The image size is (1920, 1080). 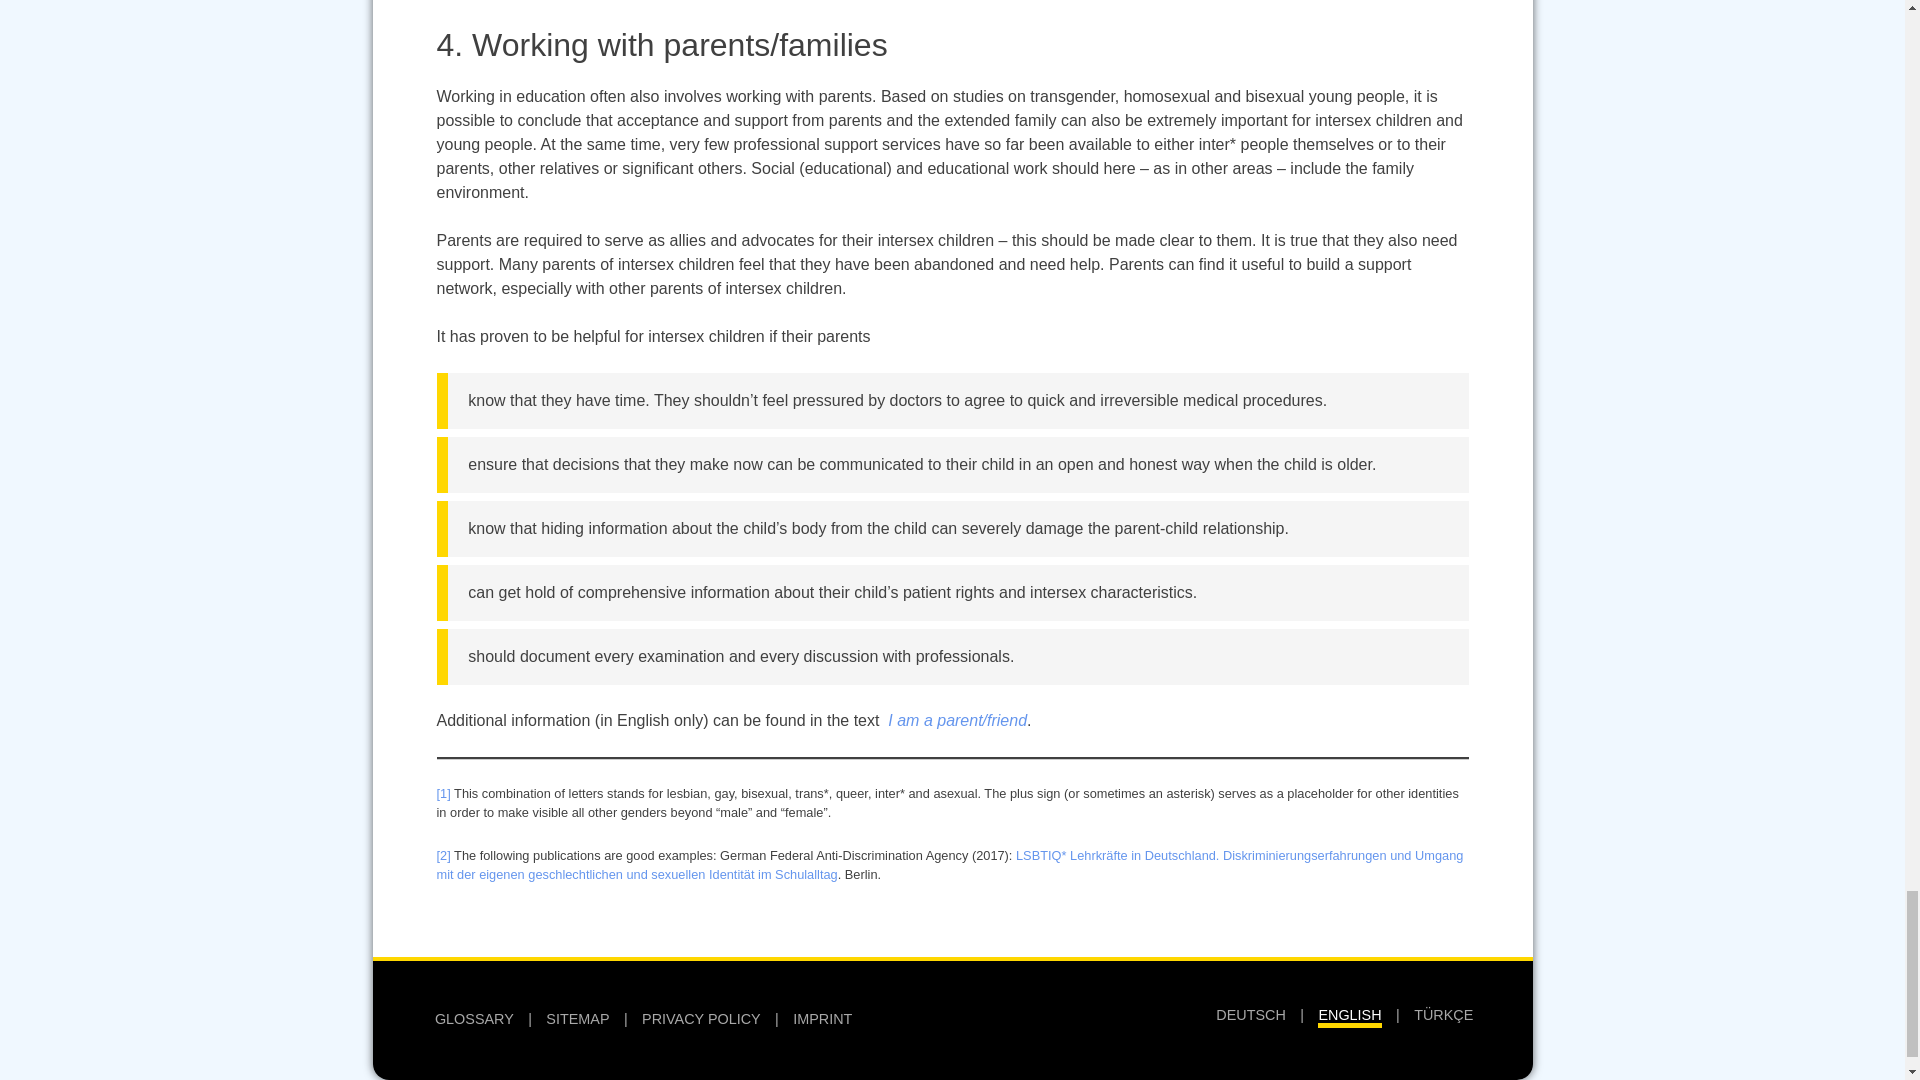 What do you see at coordinates (822, 1018) in the screenshot?
I see `IMPRINT` at bounding box center [822, 1018].